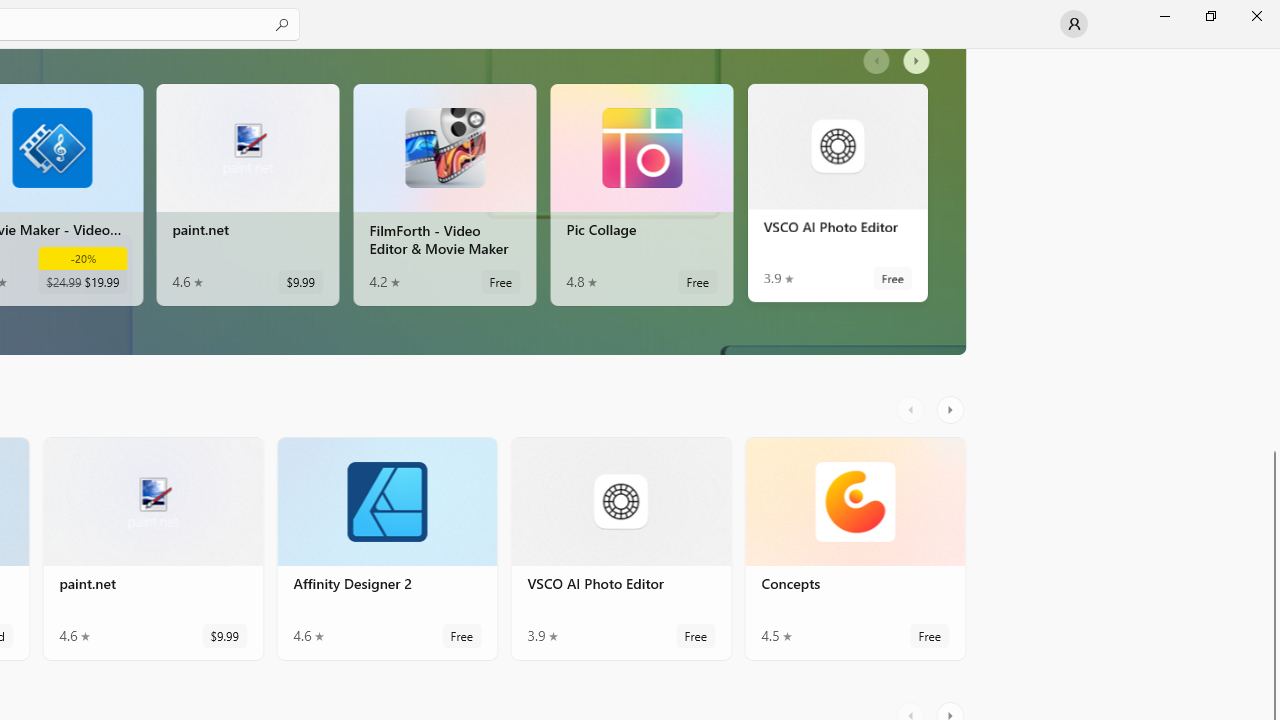 The image size is (1280, 720). What do you see at coordinates (1272, 254) in the screenshot?
I see `Vertical Large Decrease` at bounding box center [1272, 254].